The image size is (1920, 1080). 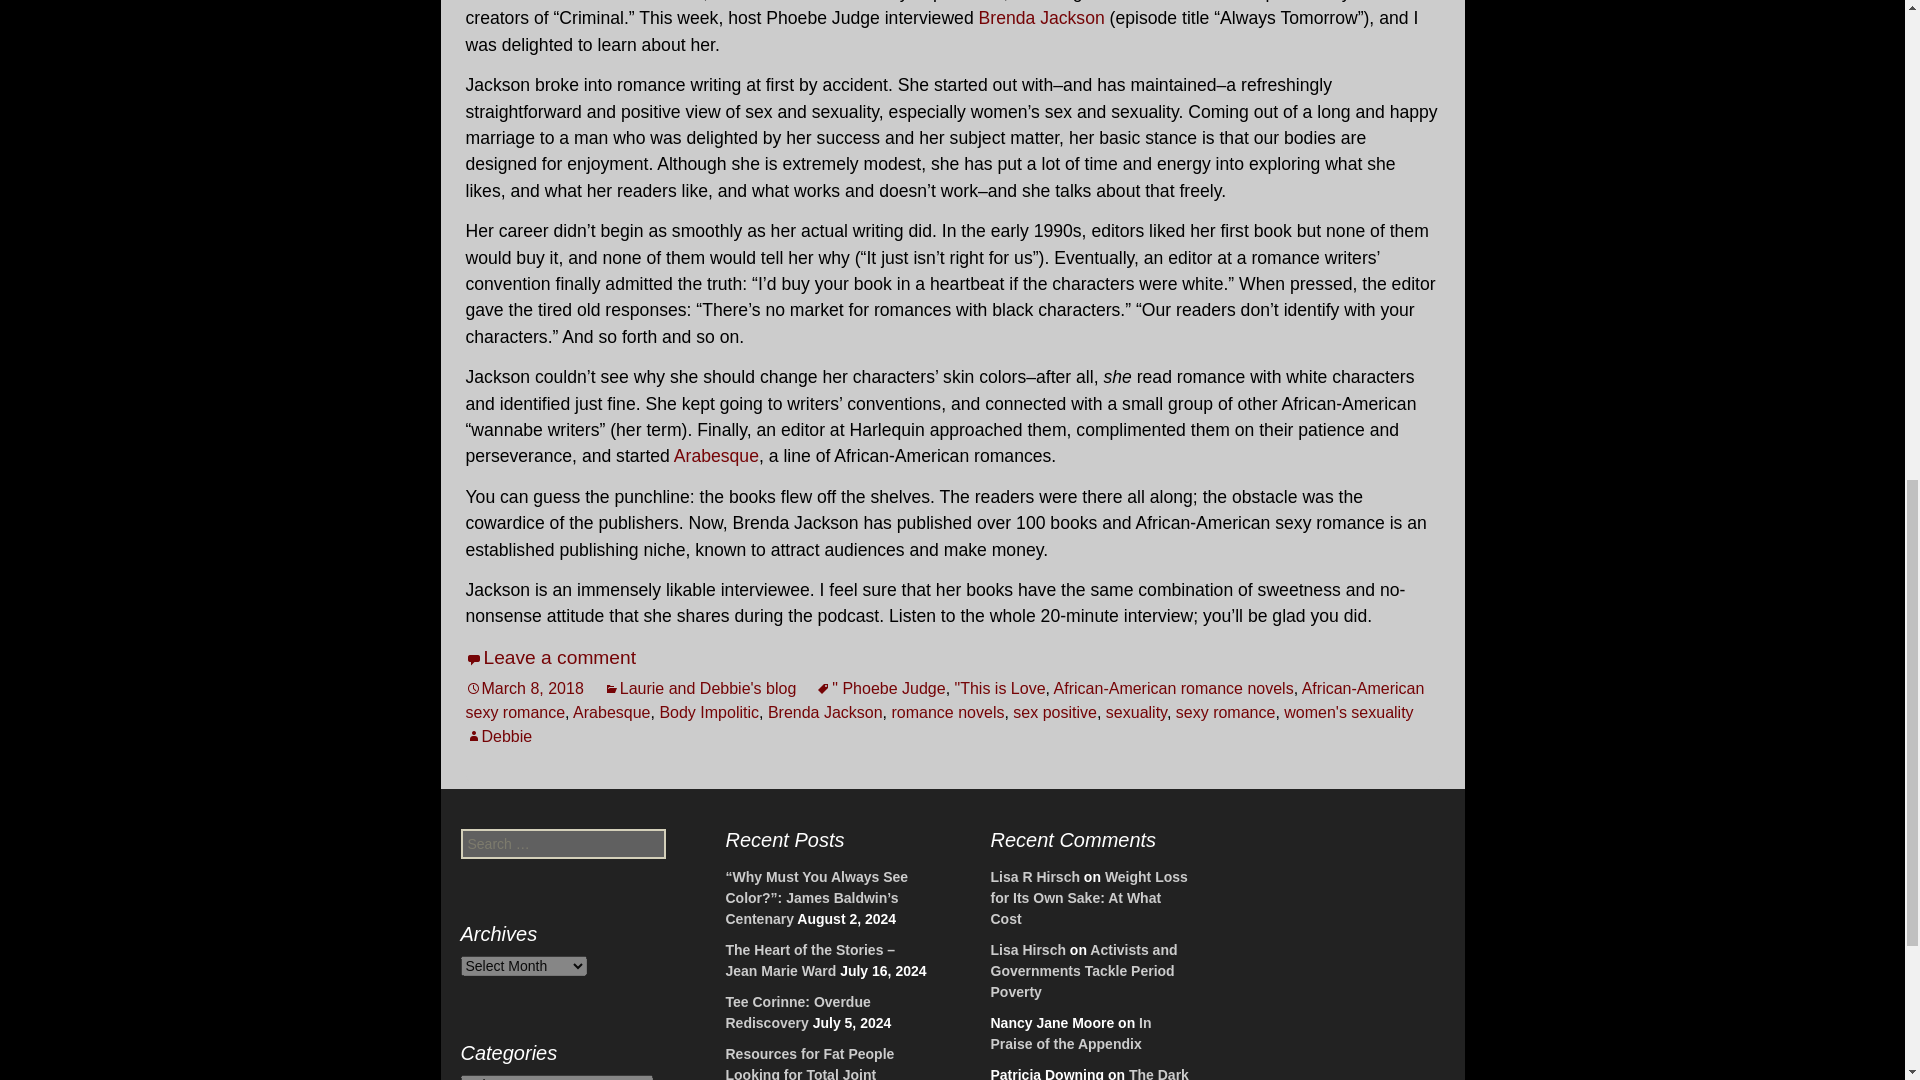 What do you see at coordinates (880, 688) in the screenshot?
I see `" Phoebe Judge` at bounding box center [880, 688].